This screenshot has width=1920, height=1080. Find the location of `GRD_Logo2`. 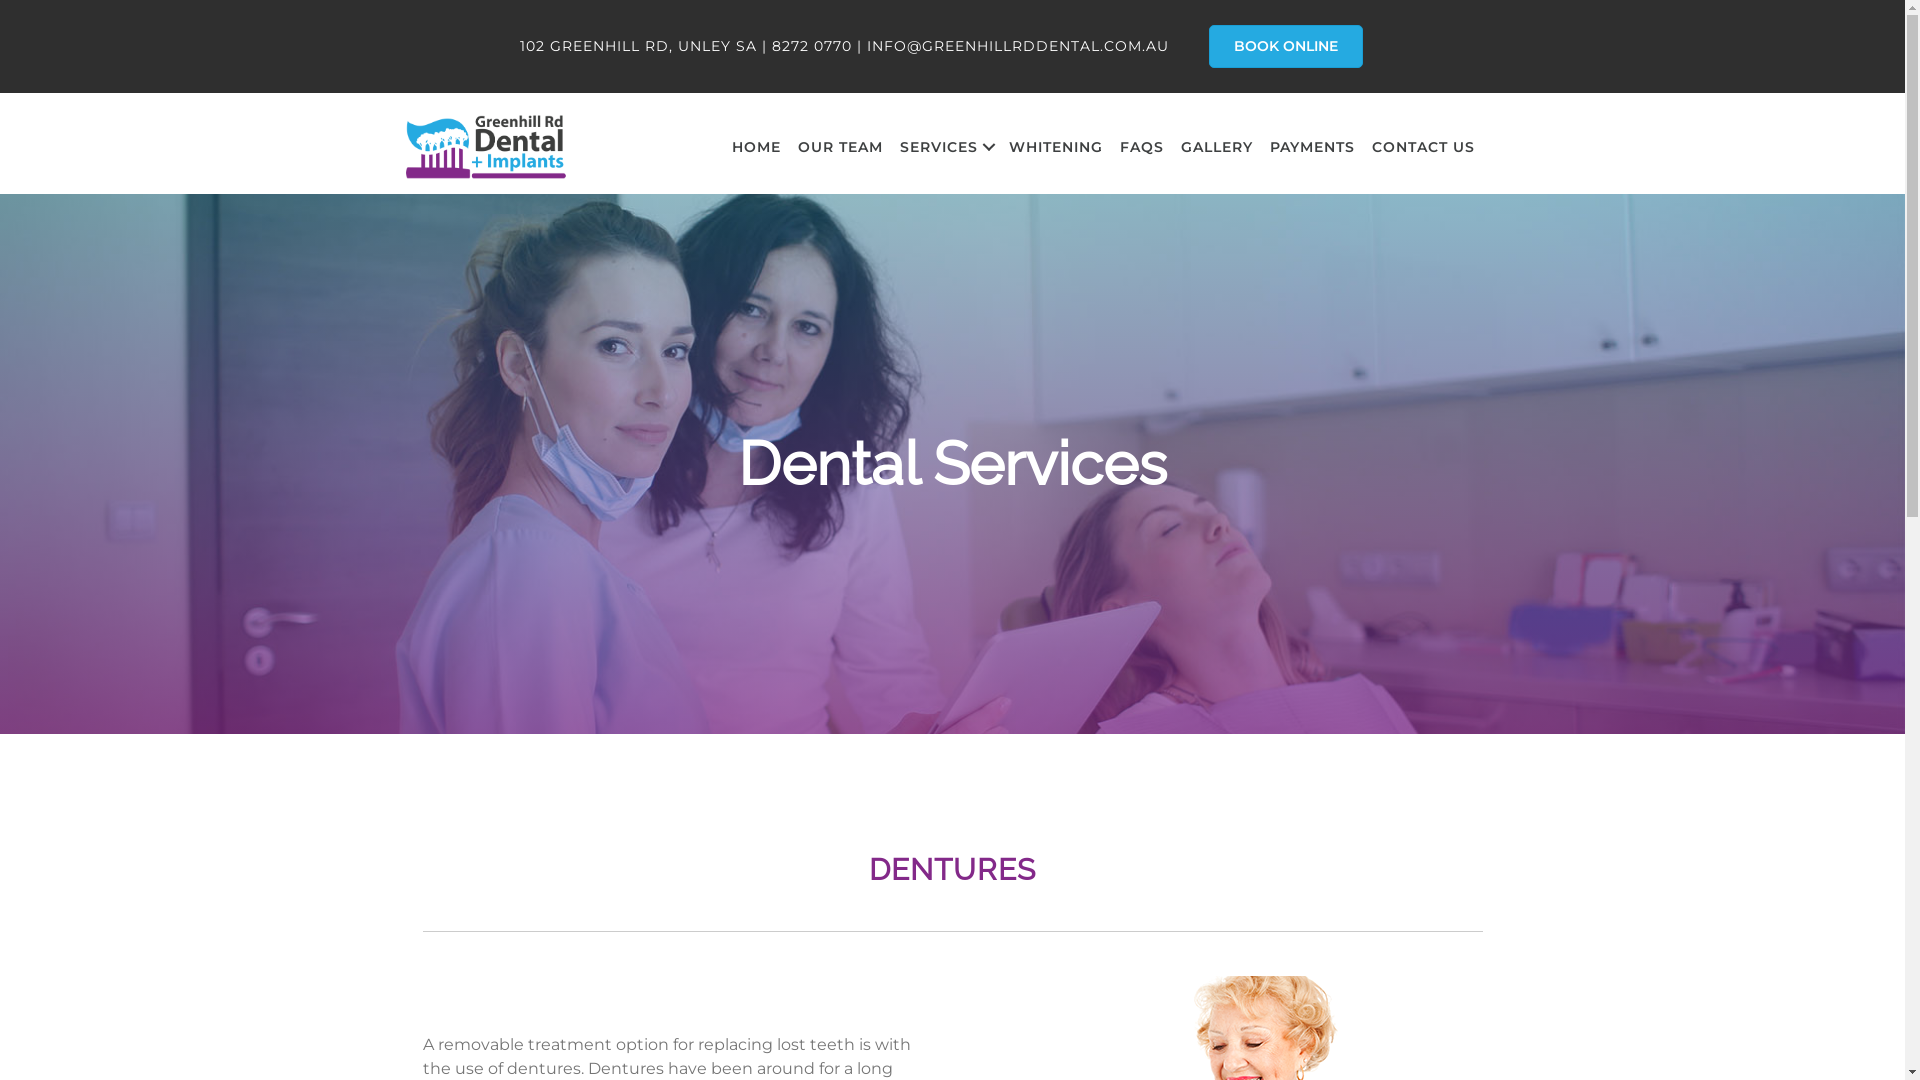

GRD_Logo2 is located at coordinates (484, 146).